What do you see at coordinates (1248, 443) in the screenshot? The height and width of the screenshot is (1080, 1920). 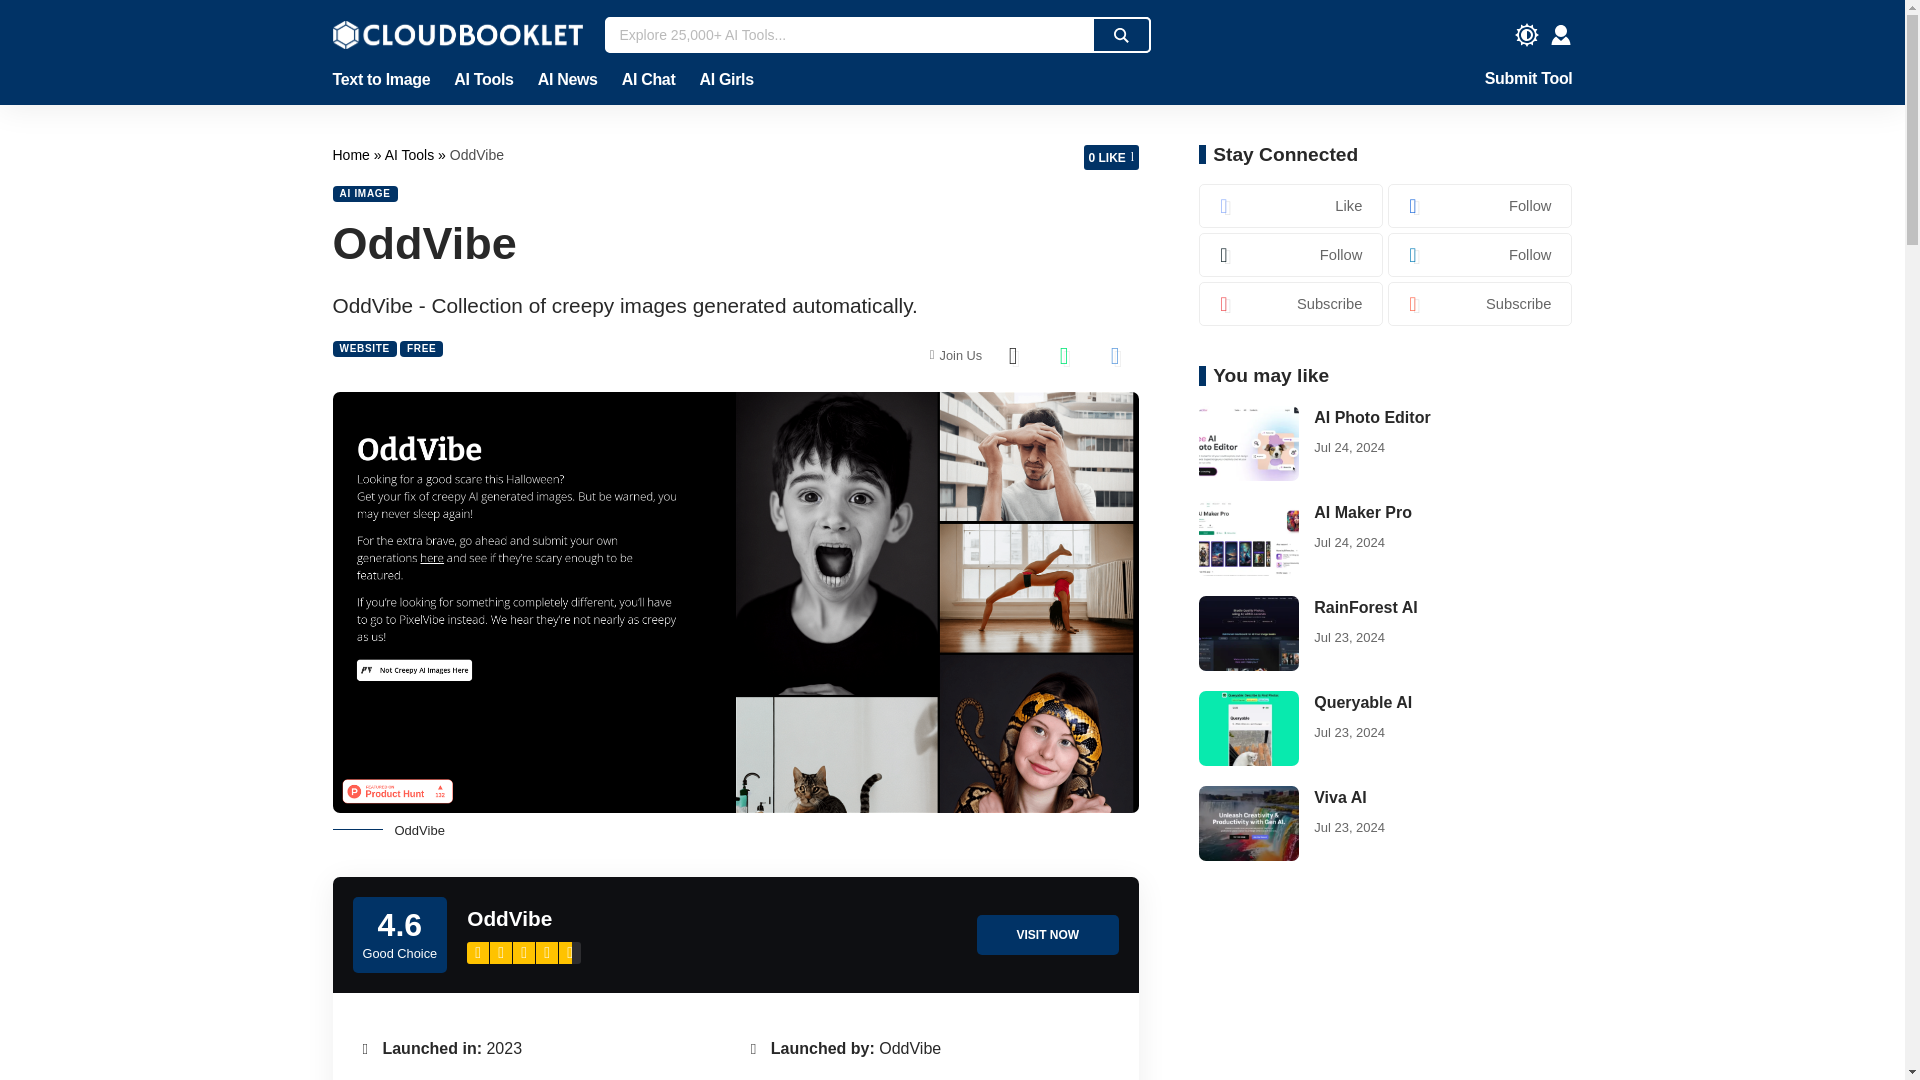 I see `AI Photo Editor` at bounding box center [1248, 443].